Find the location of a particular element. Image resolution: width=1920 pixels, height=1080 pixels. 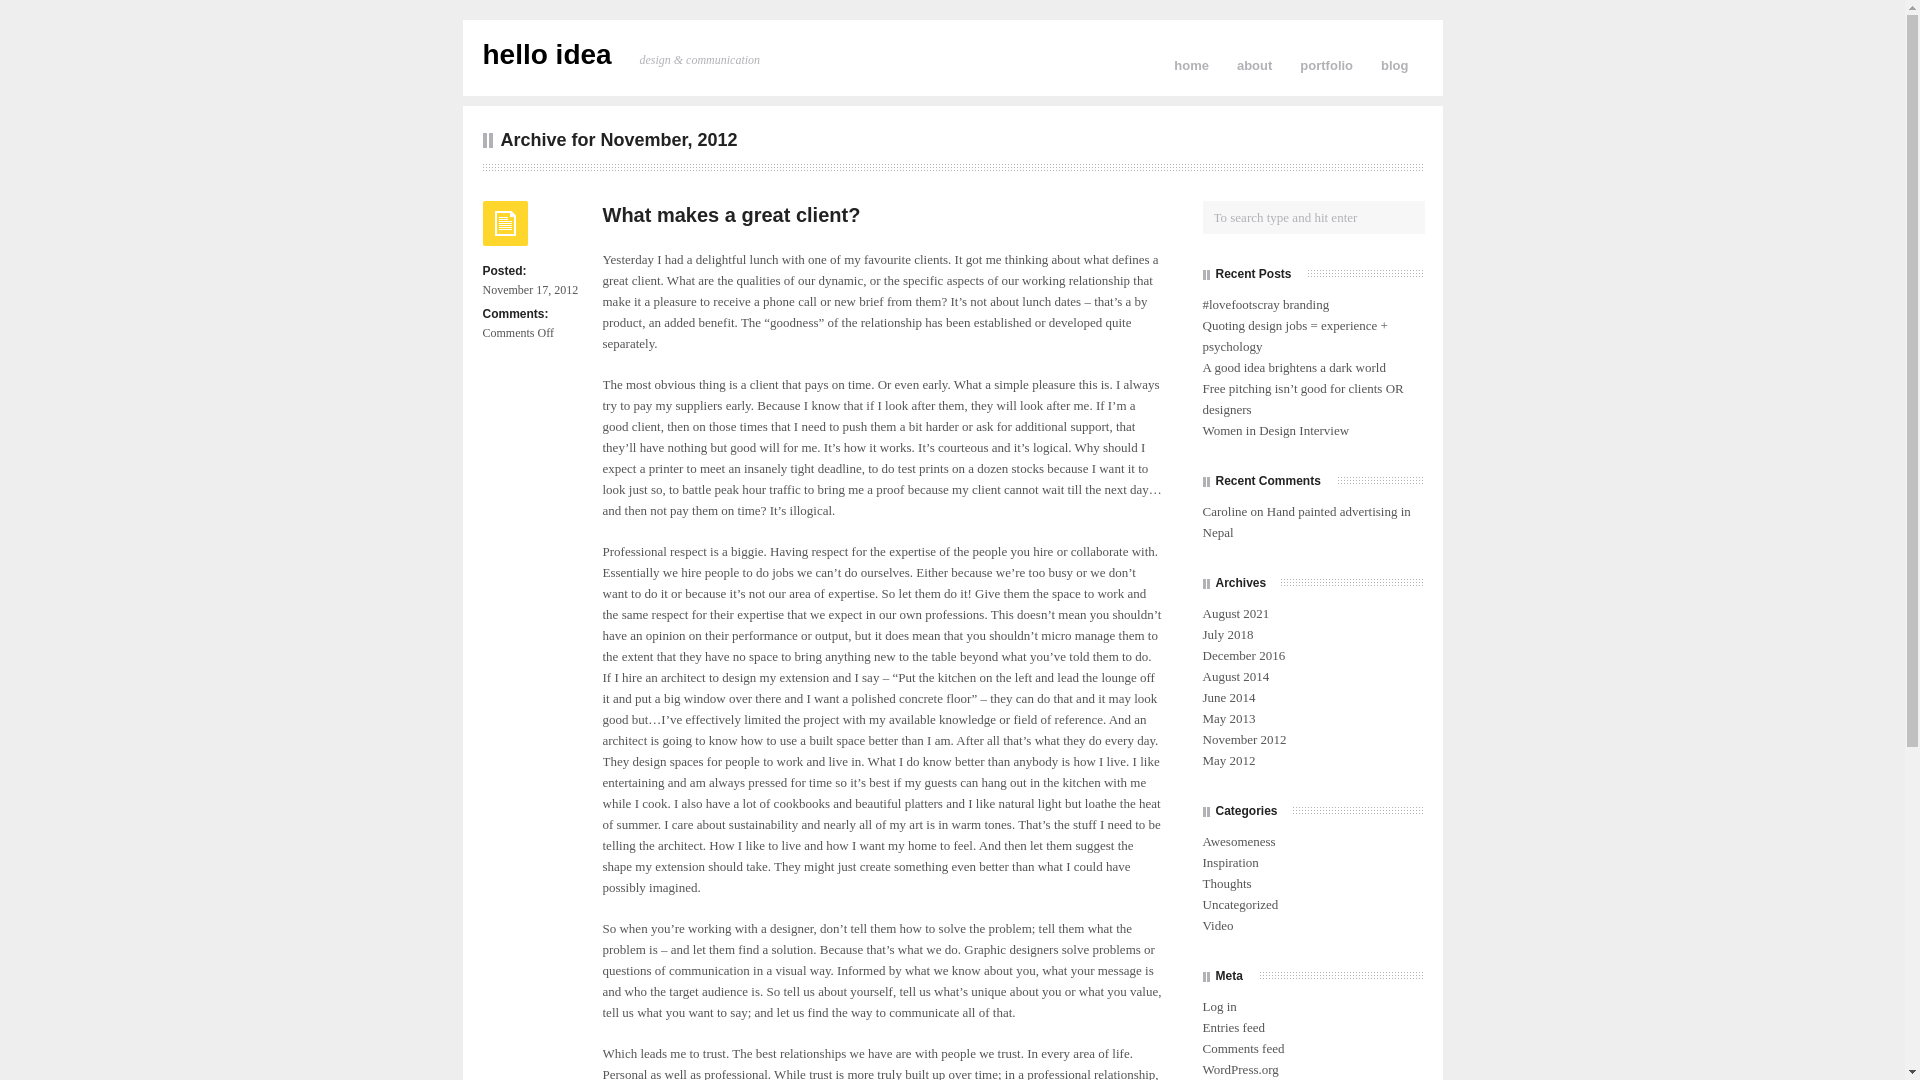

May 2012 is located at coordinates (1228, 760).